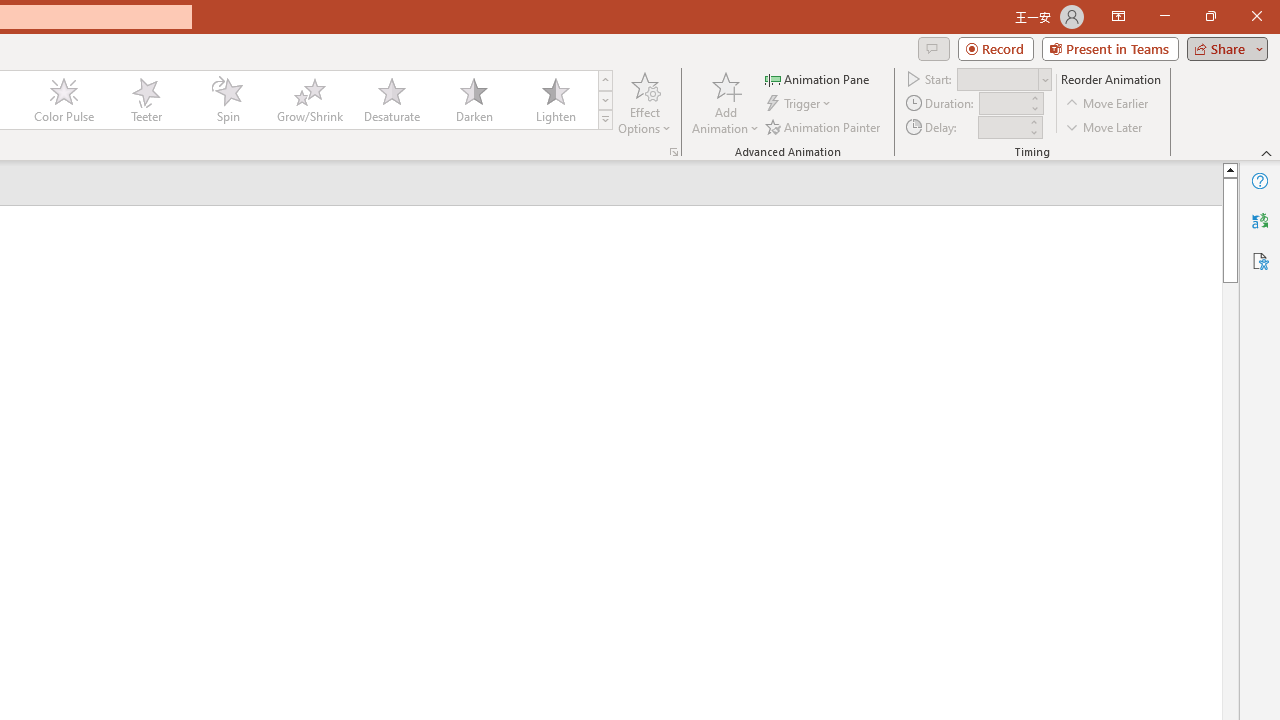  I want to click on Add Animation, so click(725, 102).